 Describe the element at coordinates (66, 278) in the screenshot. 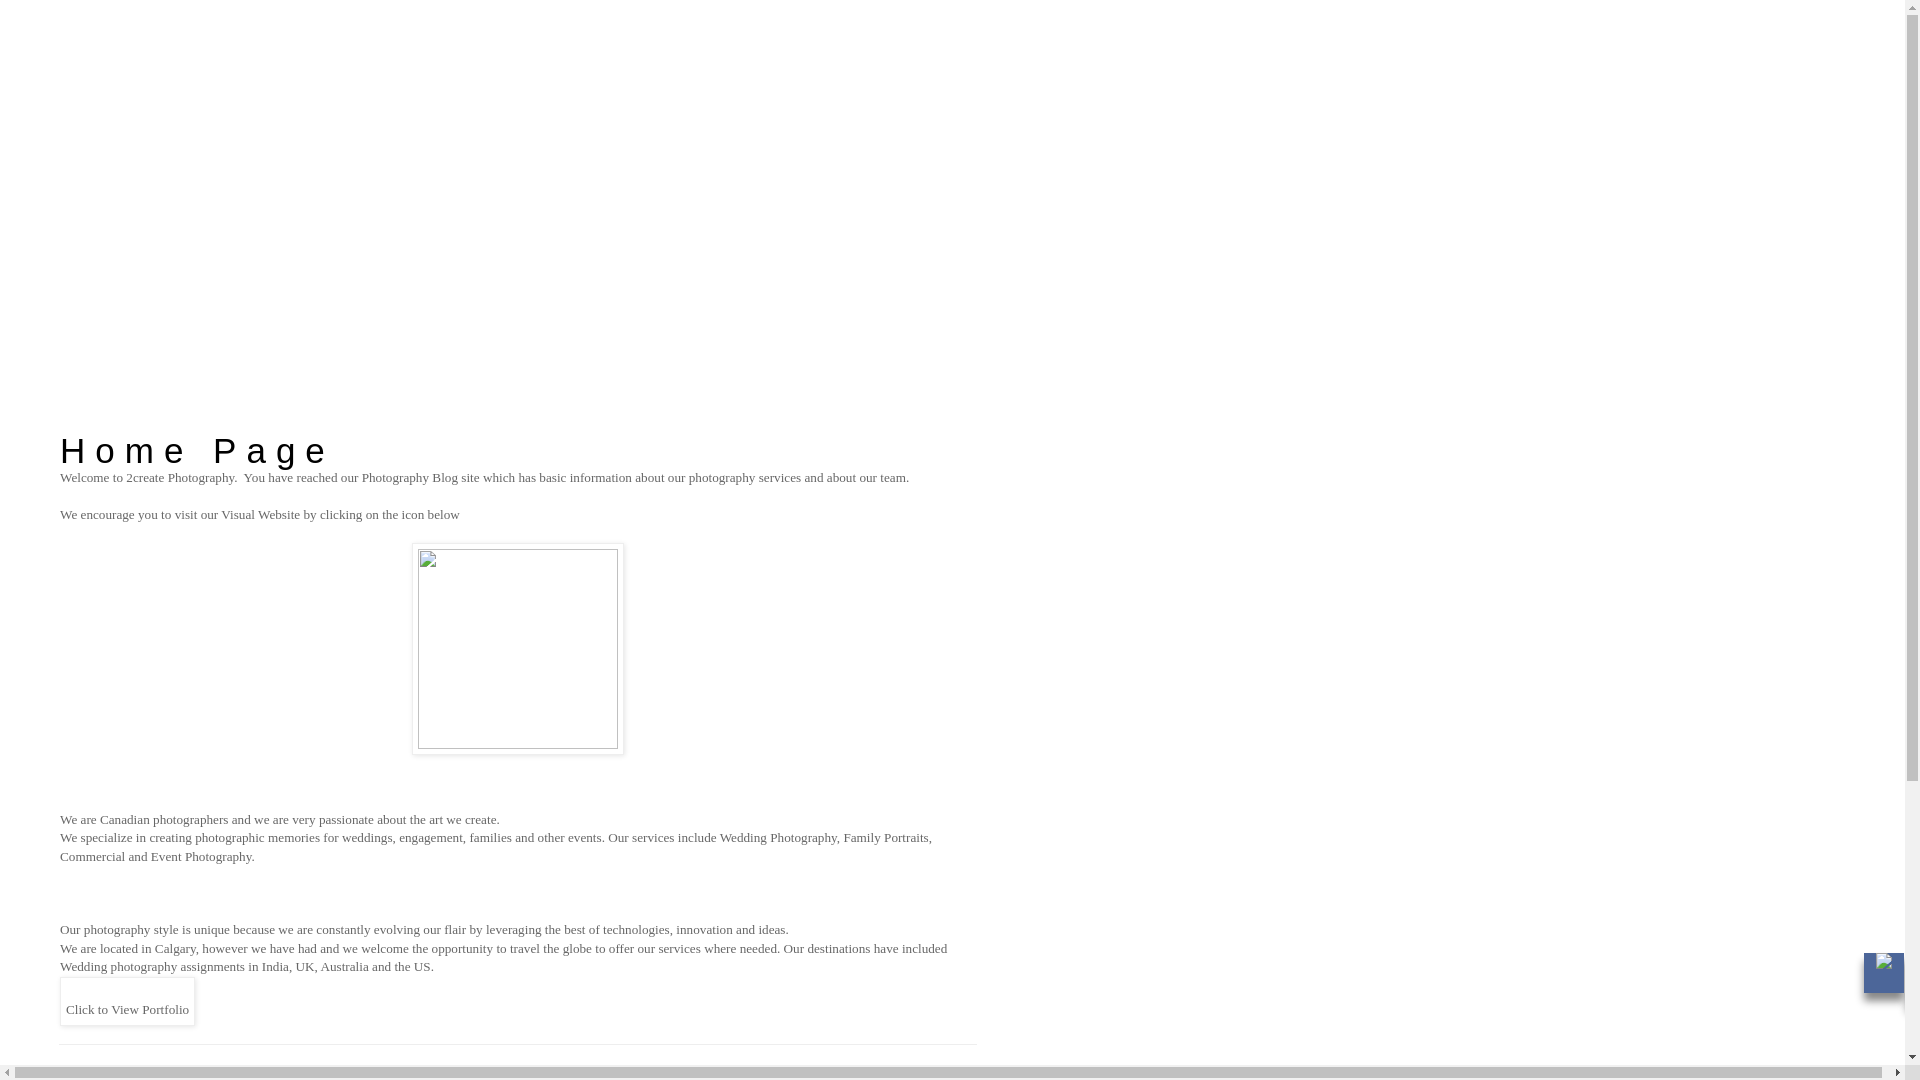

I see `Contact` at that location.